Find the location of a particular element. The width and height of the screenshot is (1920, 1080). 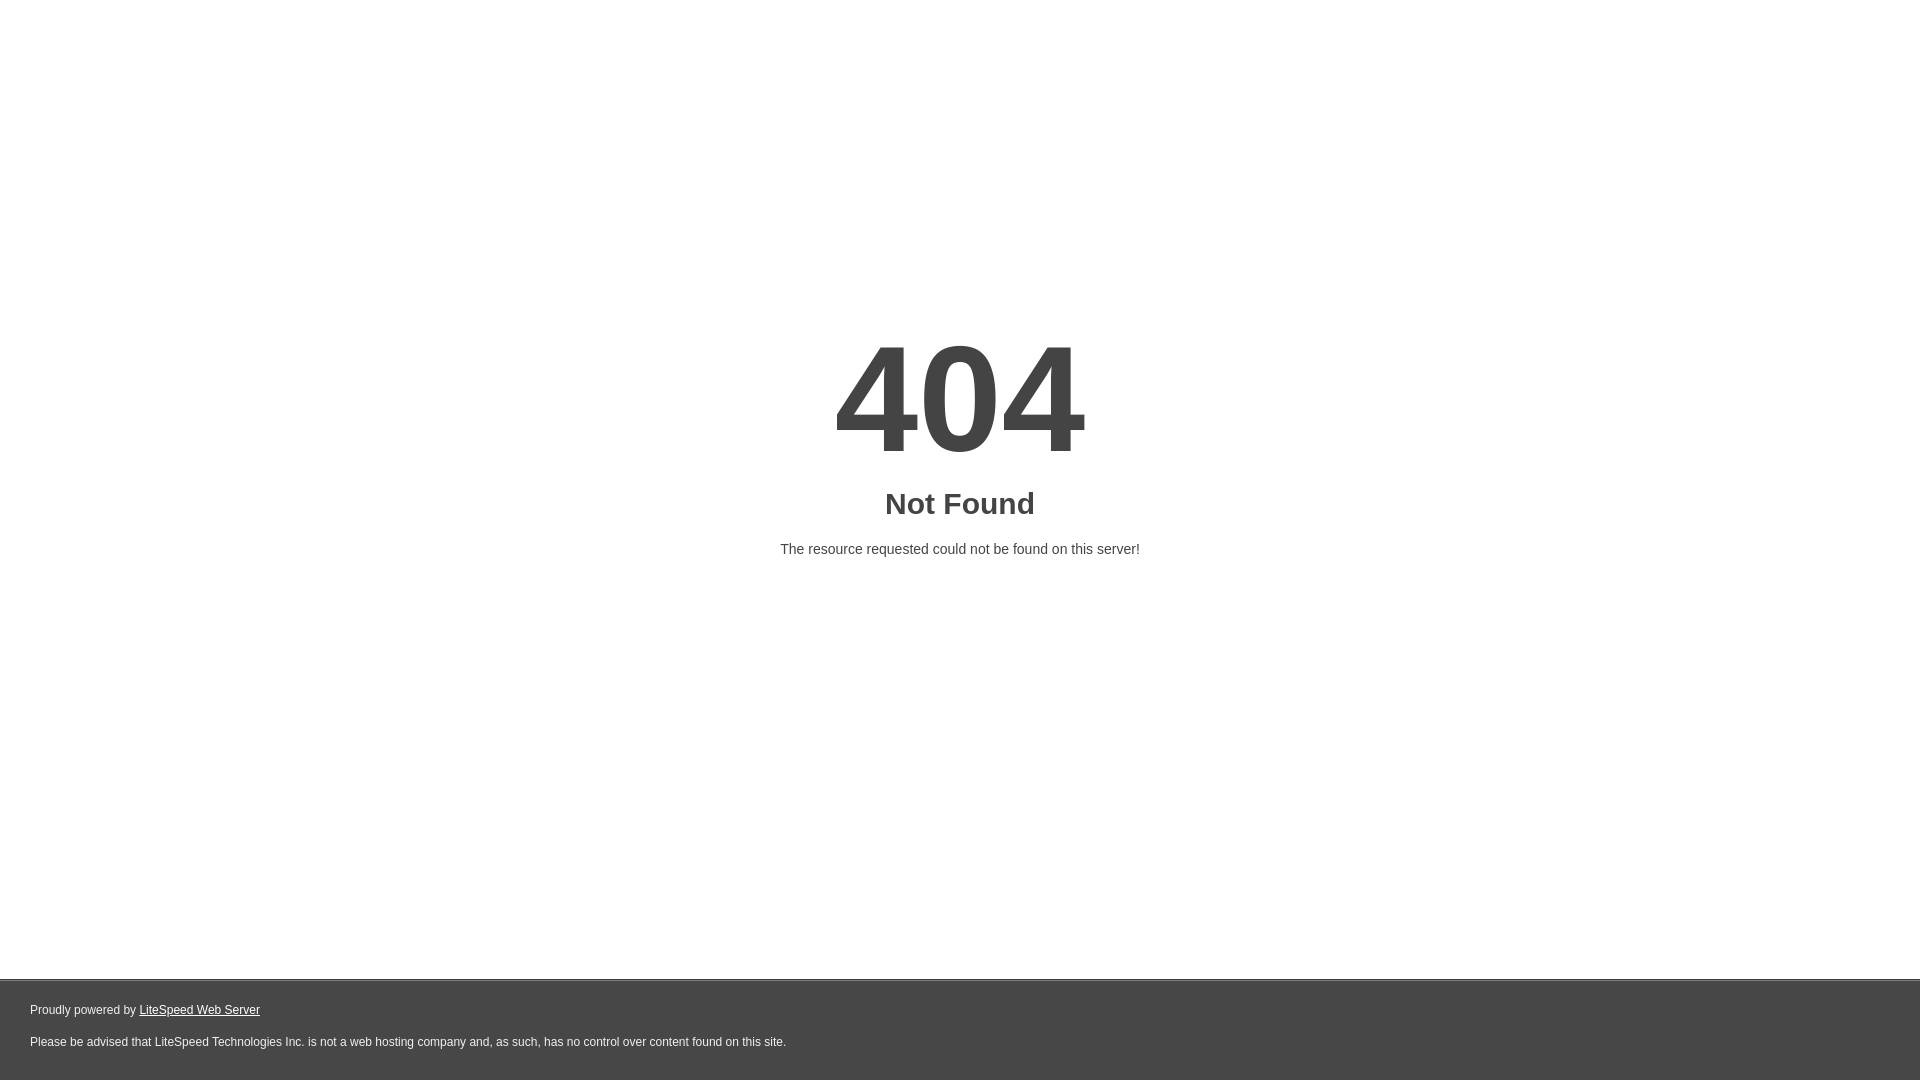

LiteSpeed Web Server is located at coordinates (200, 1010).